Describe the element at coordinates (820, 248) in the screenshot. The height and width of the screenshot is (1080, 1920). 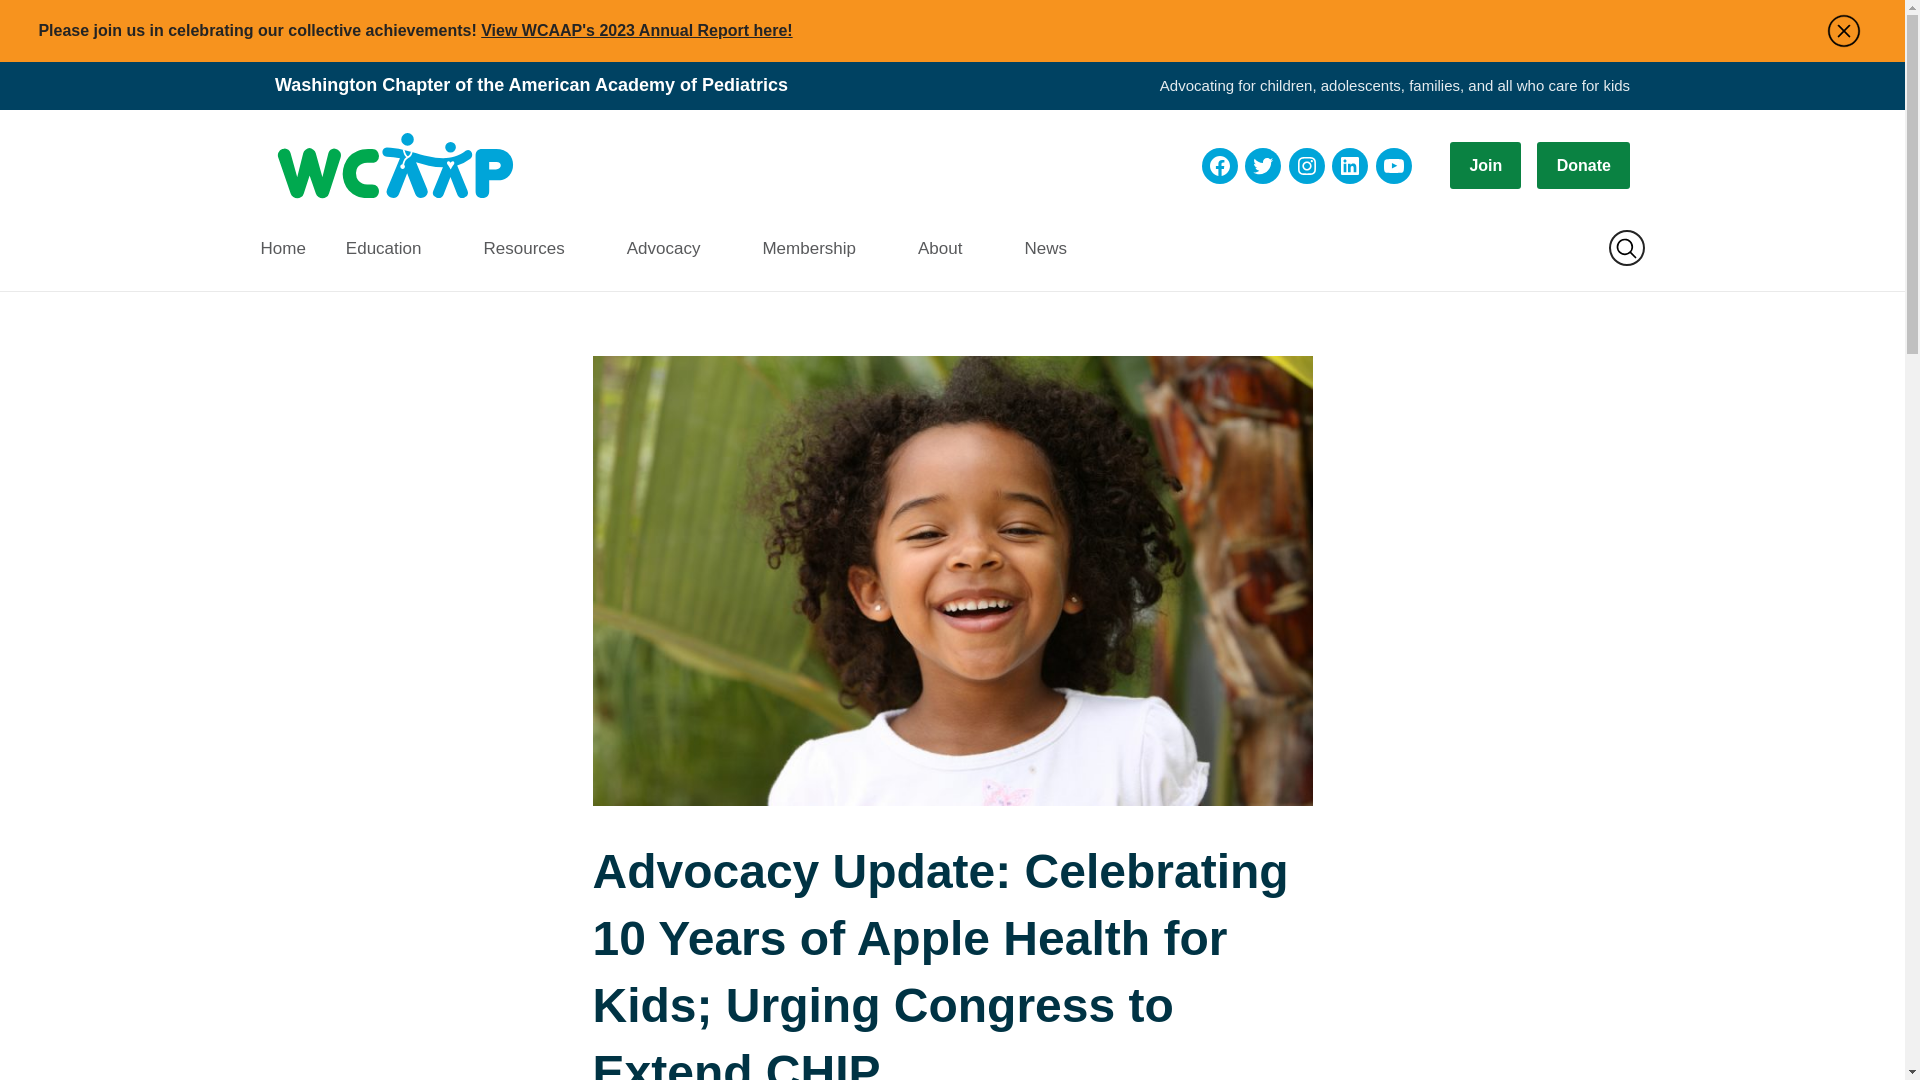
I see `Membership` at that location.